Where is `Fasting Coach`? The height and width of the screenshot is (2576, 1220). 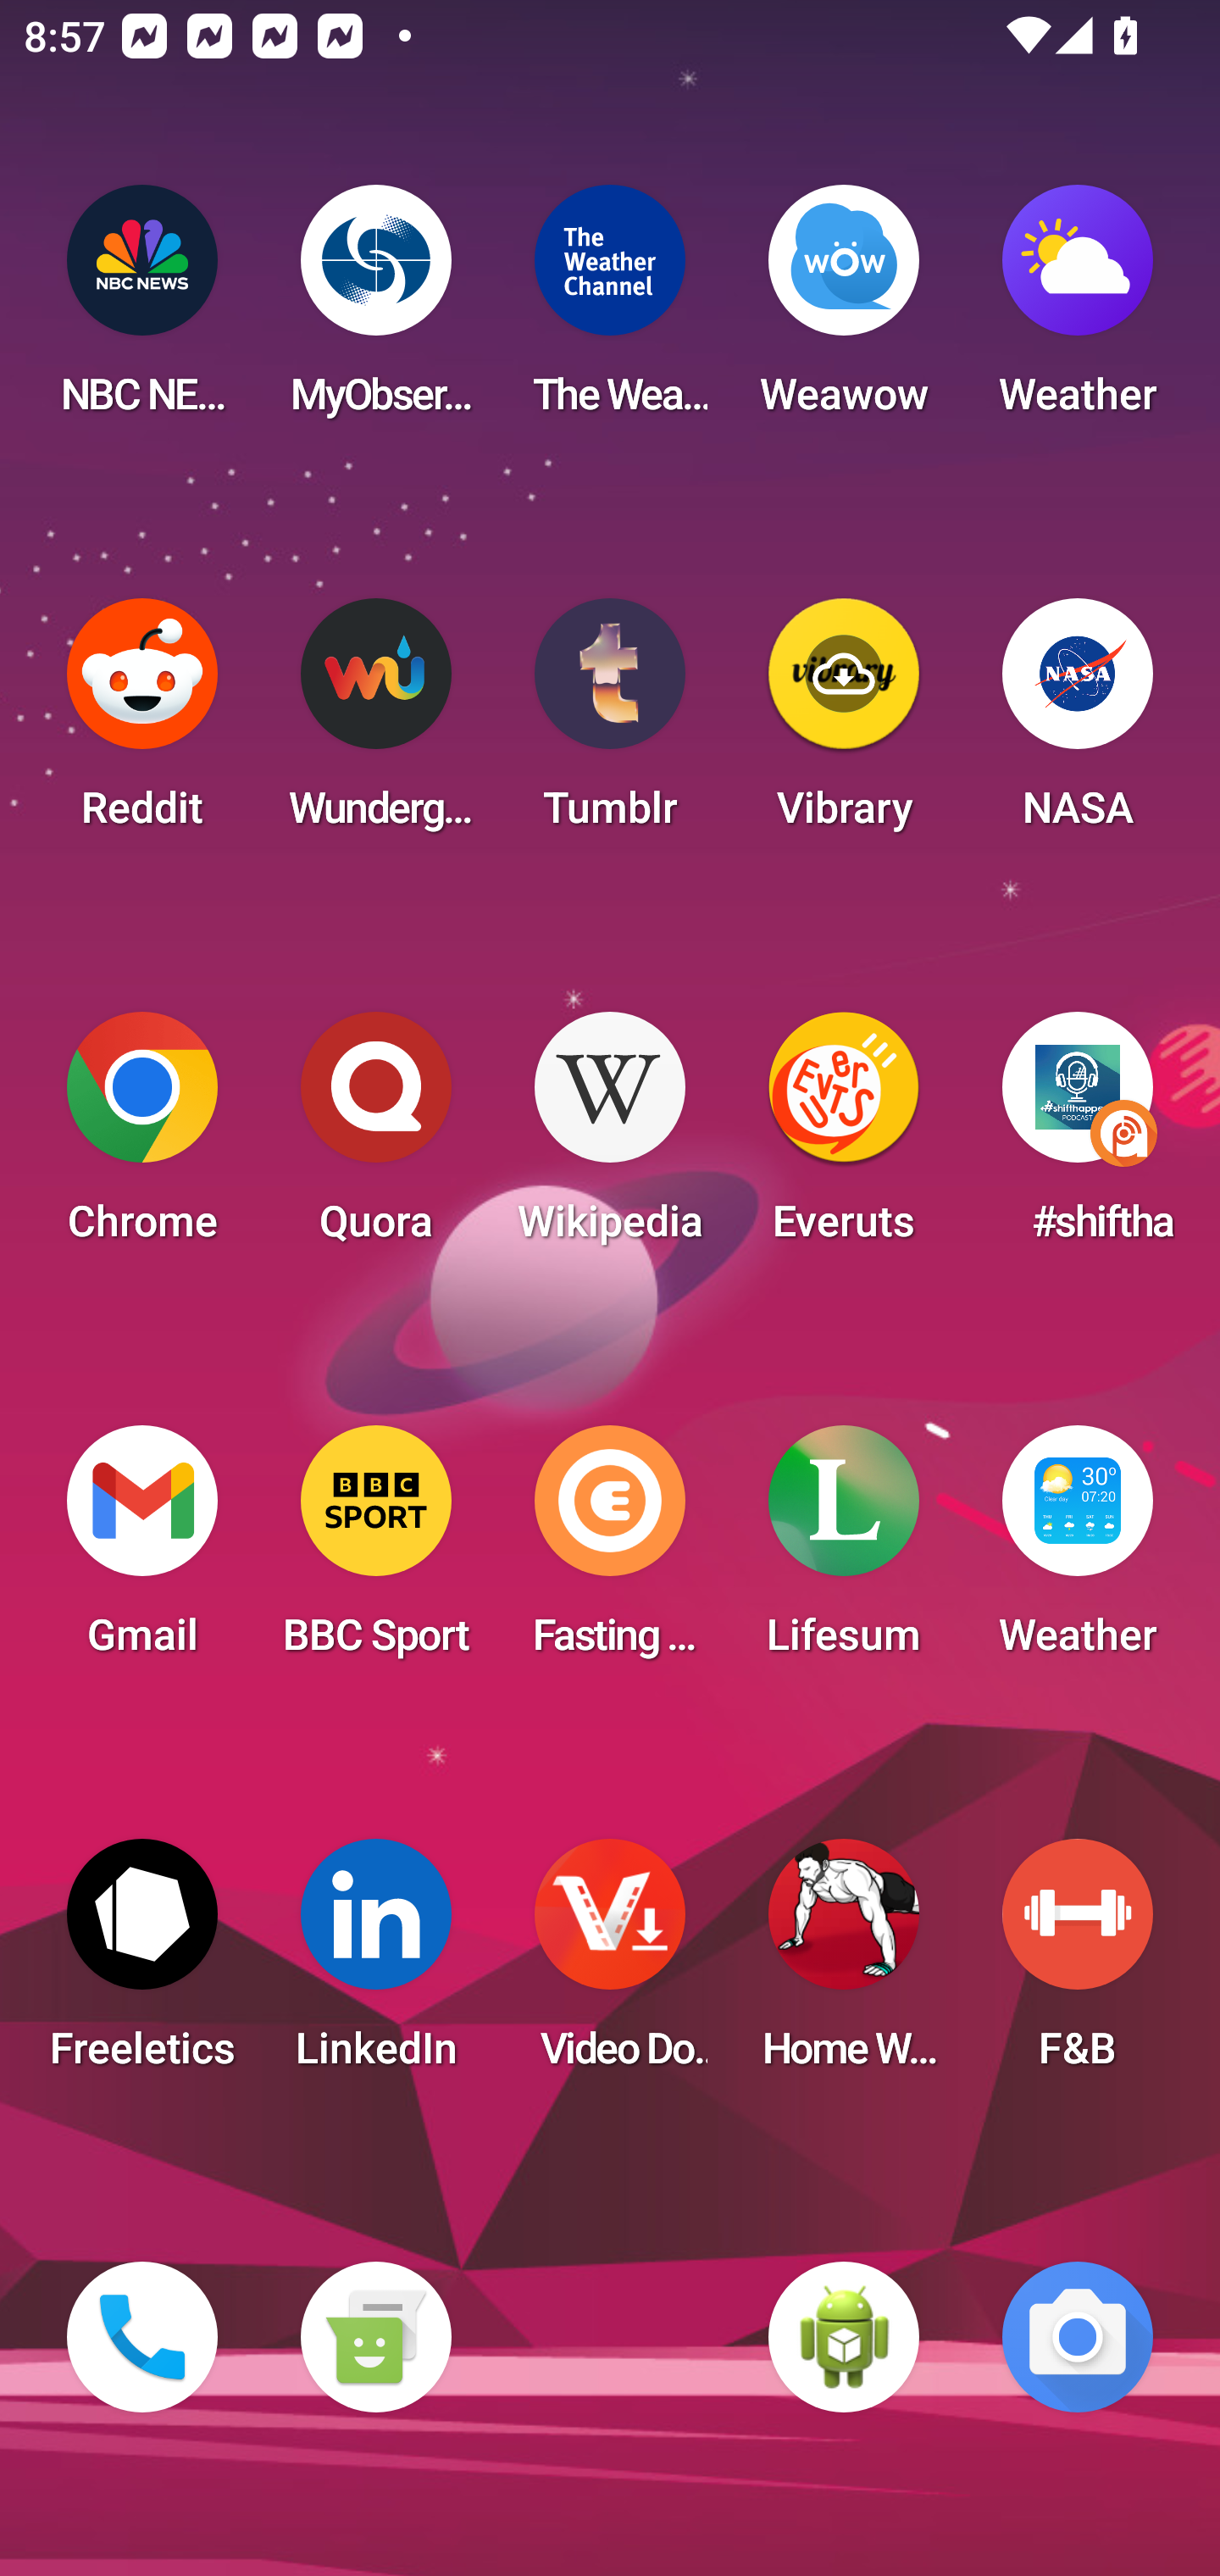
Fasting Coach is located at coordinates (610, 1551).